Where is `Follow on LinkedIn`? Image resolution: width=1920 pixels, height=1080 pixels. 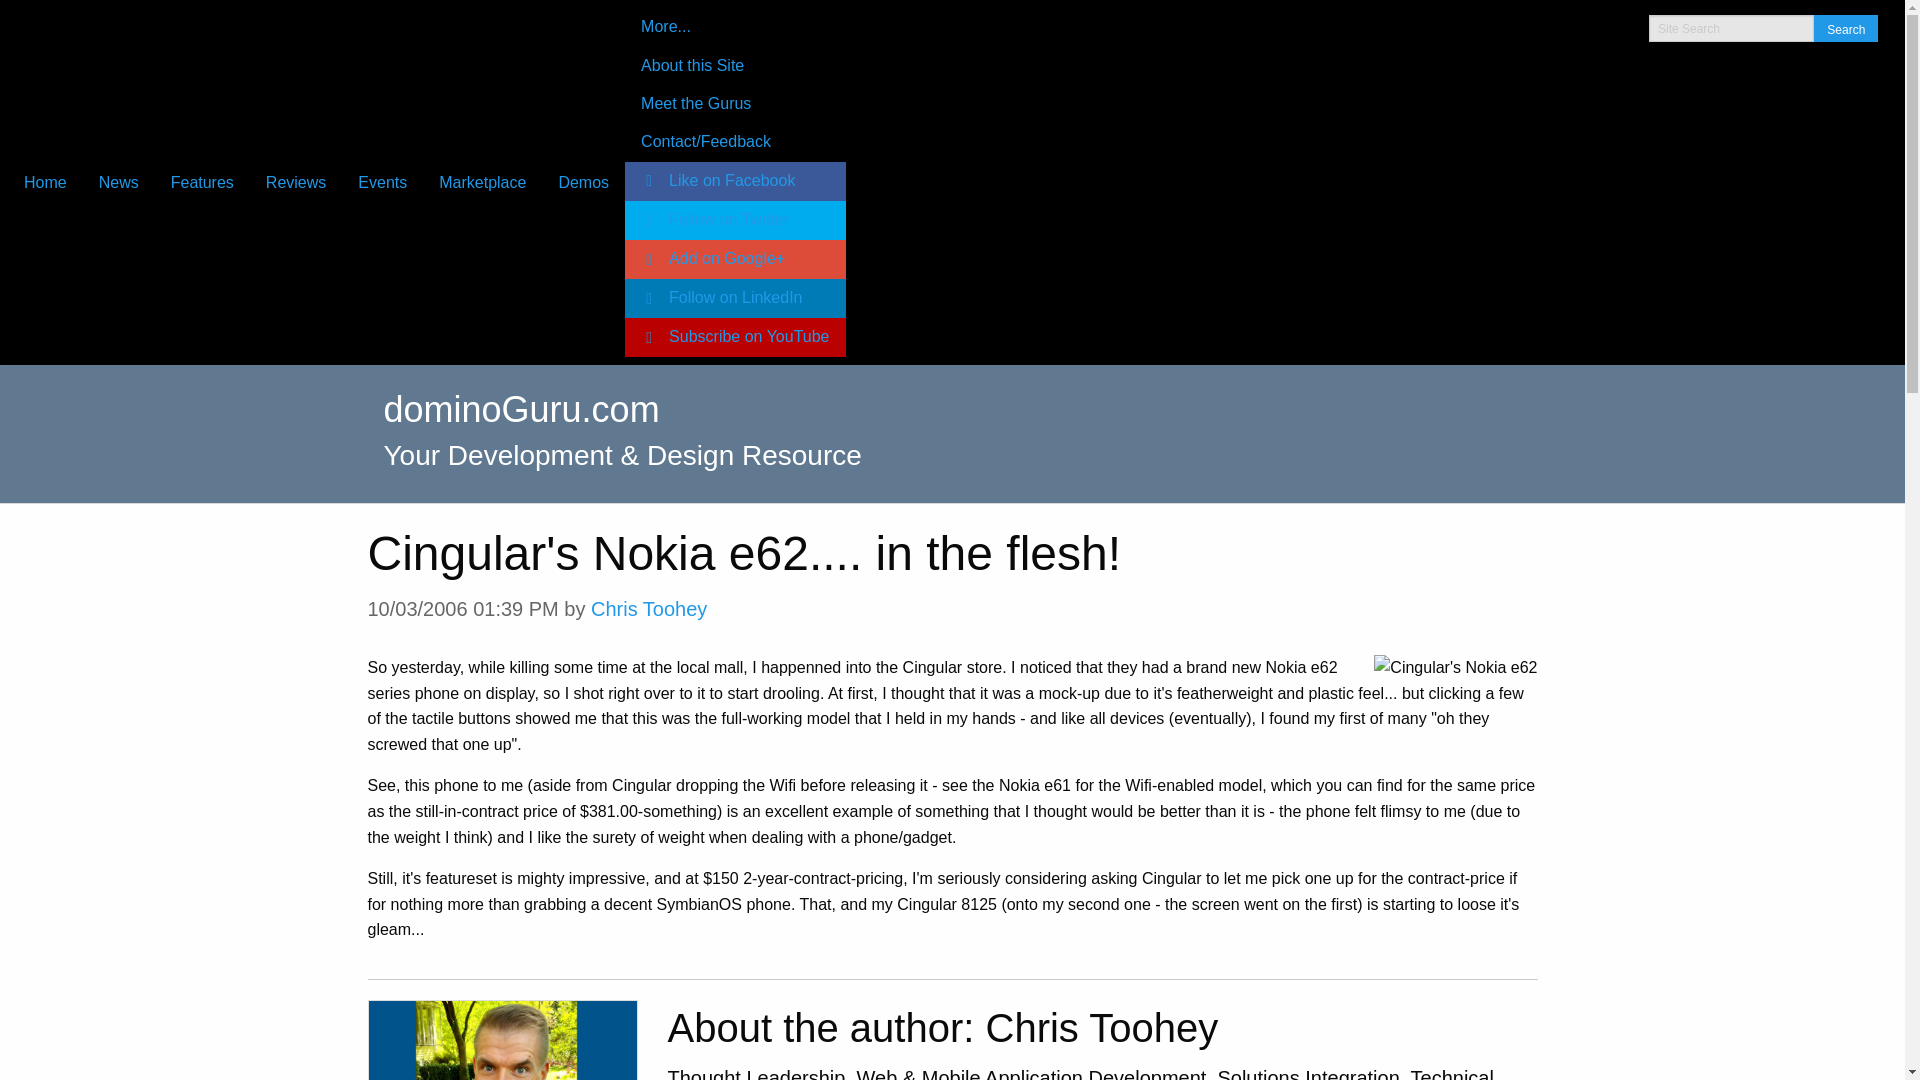
Follow on LinkedIn is located at coordinates (734, 298).